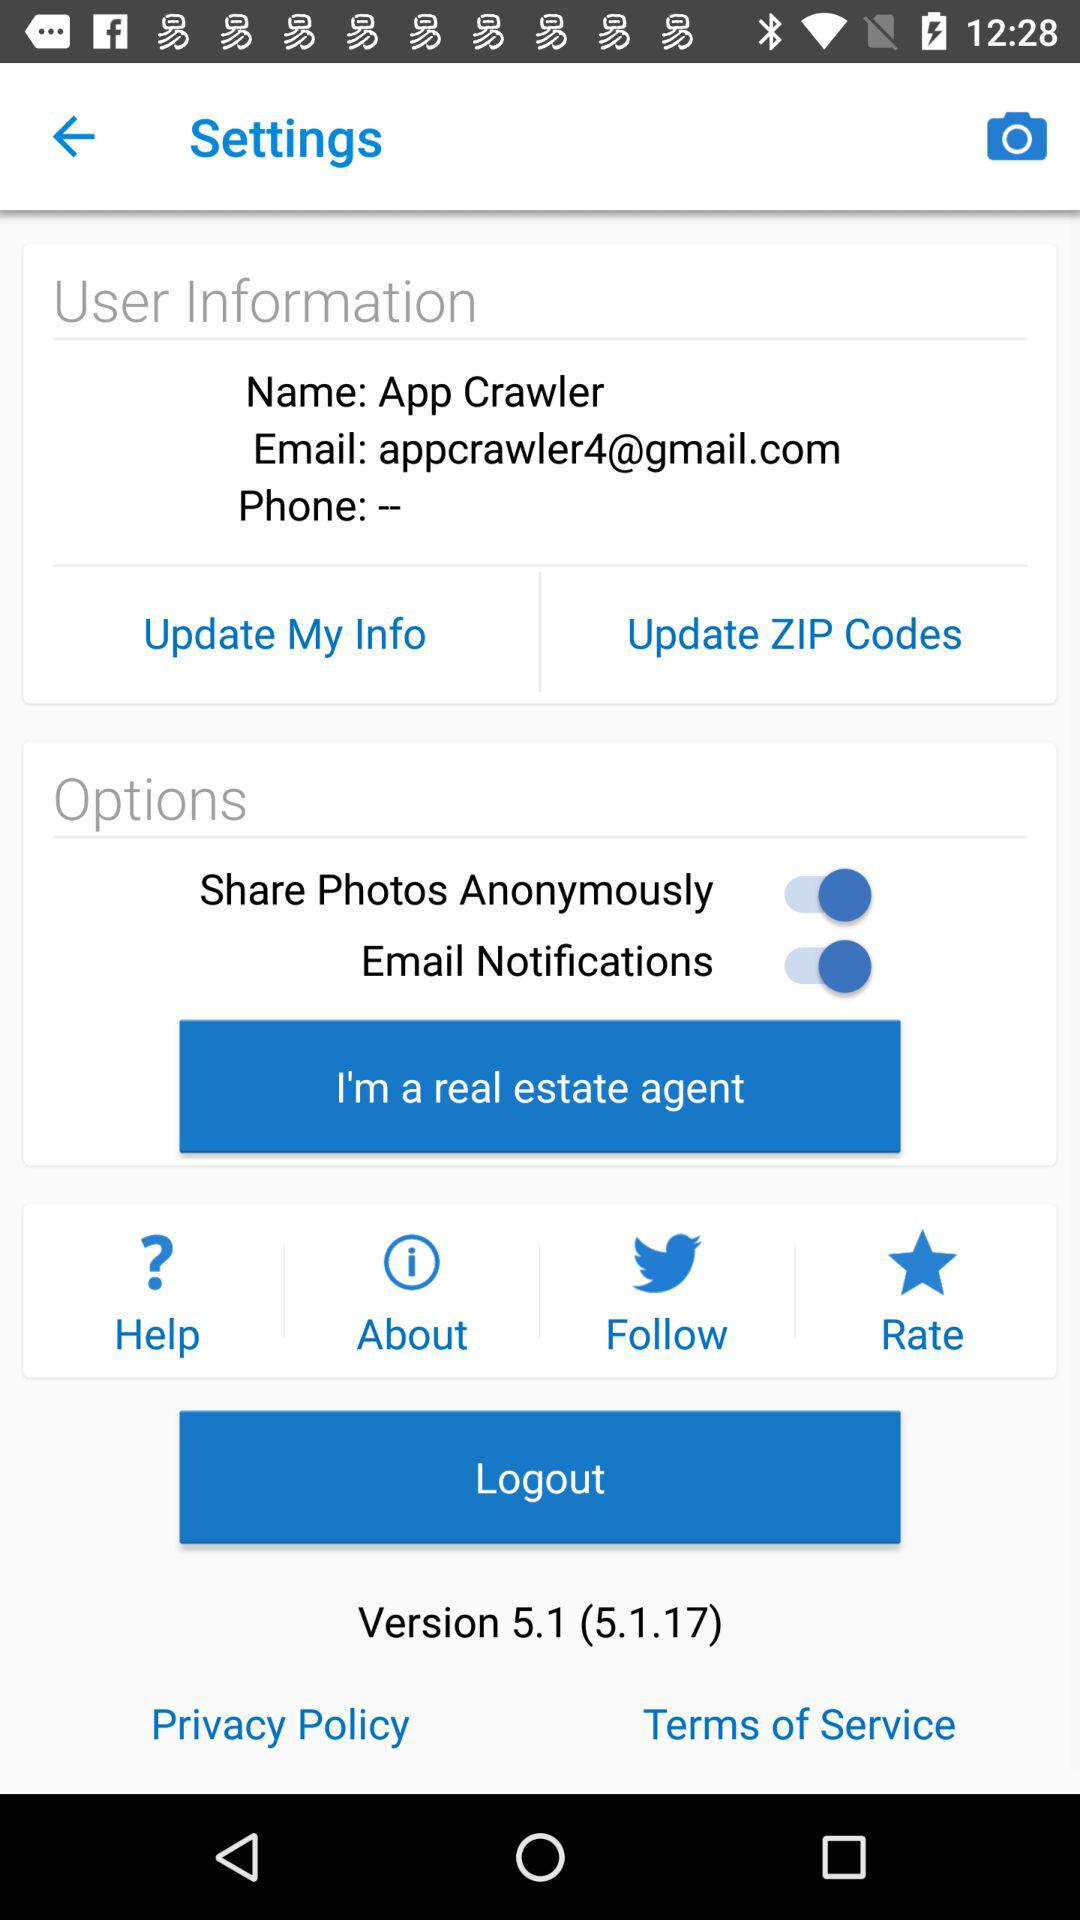 The width and height of the screenshot is (1080, 1920). What do you see at coordinates (156, 1290) in the screenshot?
I see `tap item above logout` at bounding box center [156, 1290].